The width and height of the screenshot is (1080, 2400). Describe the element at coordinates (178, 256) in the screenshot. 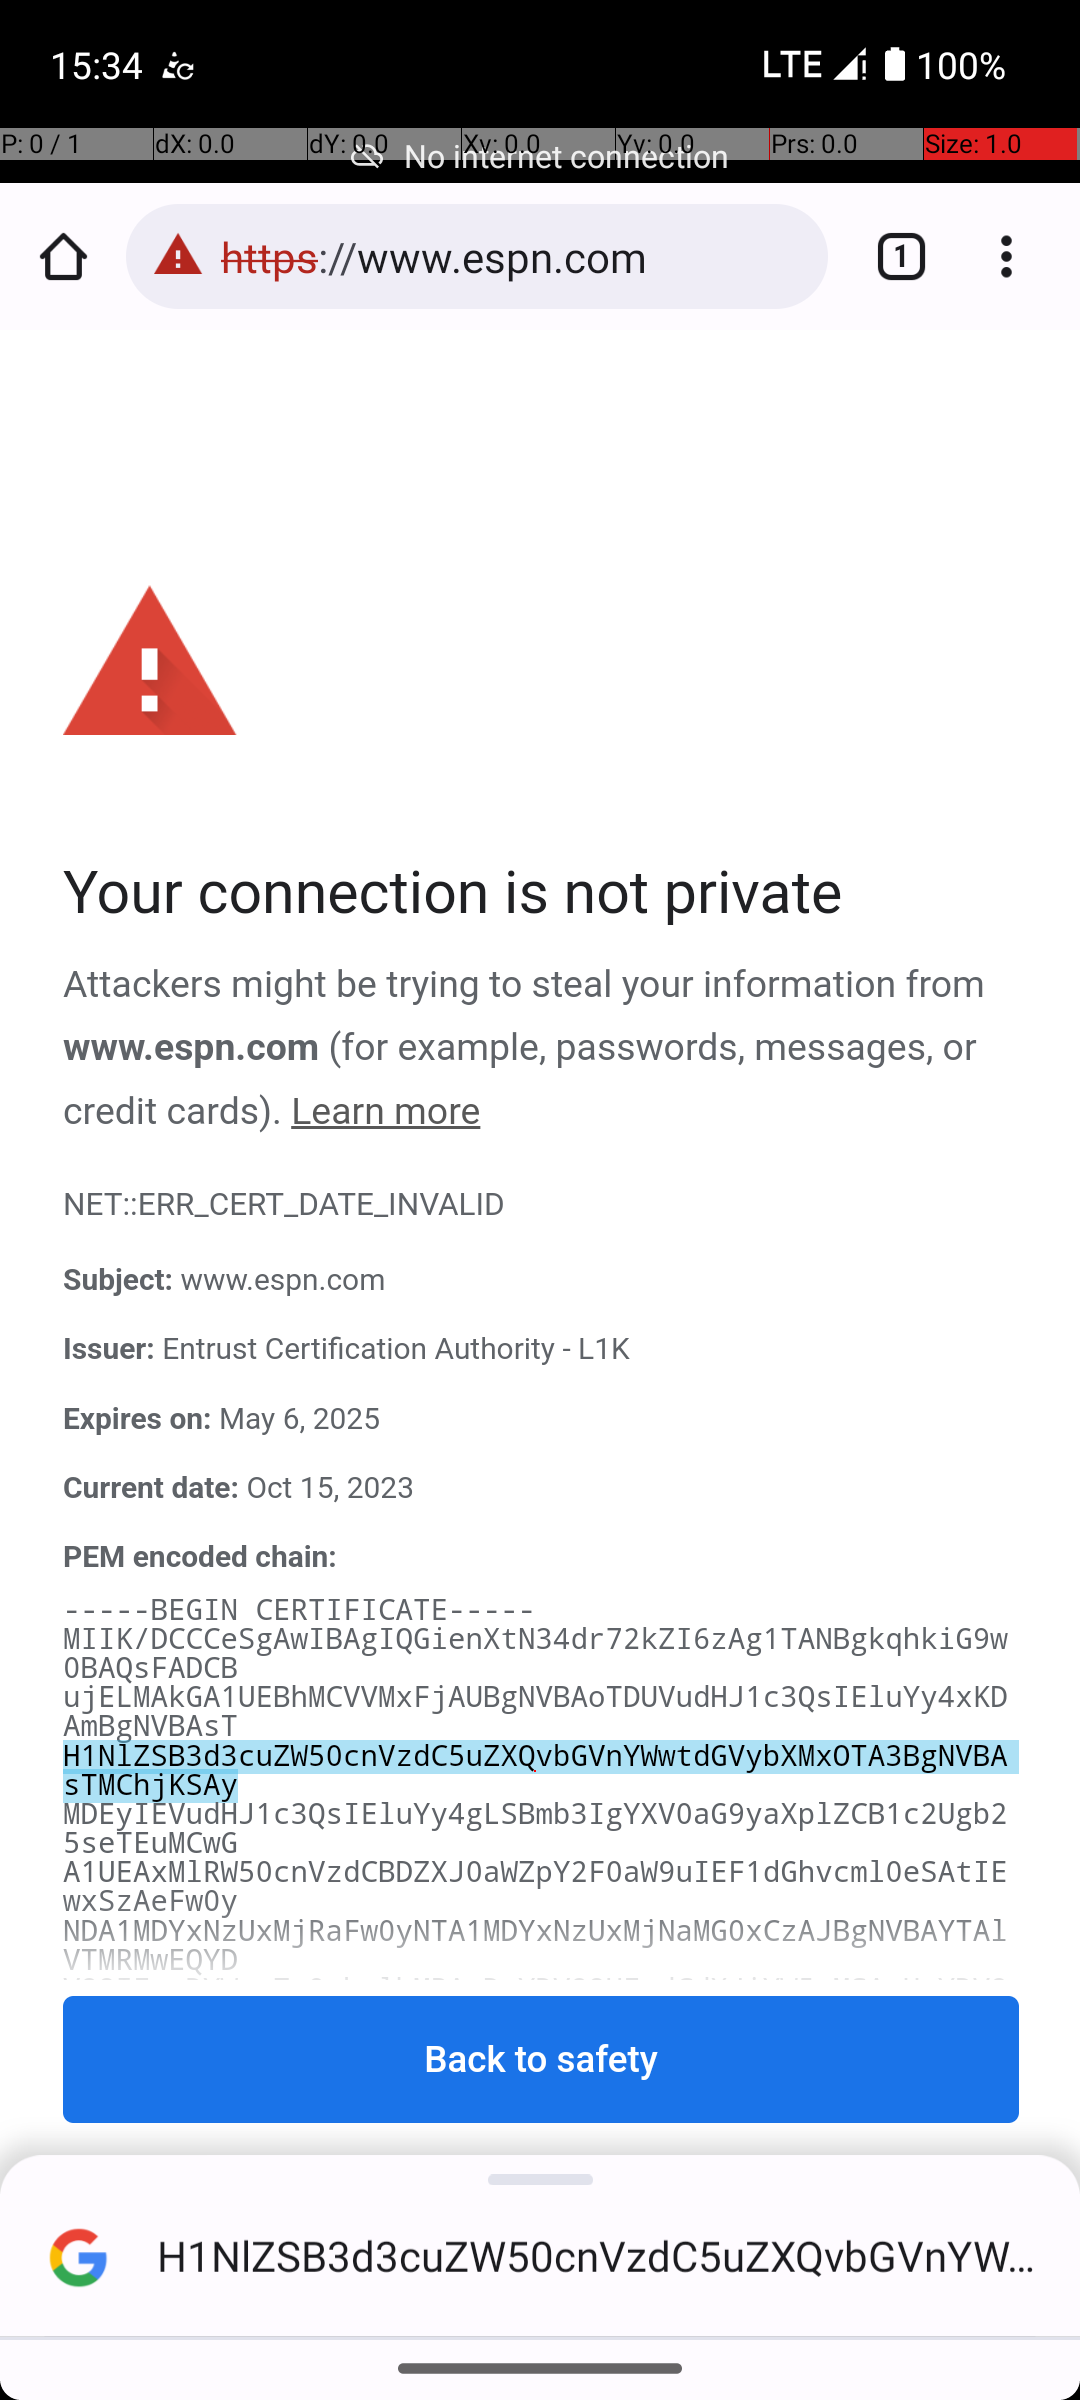

I see `This page is dangerous` at that location.